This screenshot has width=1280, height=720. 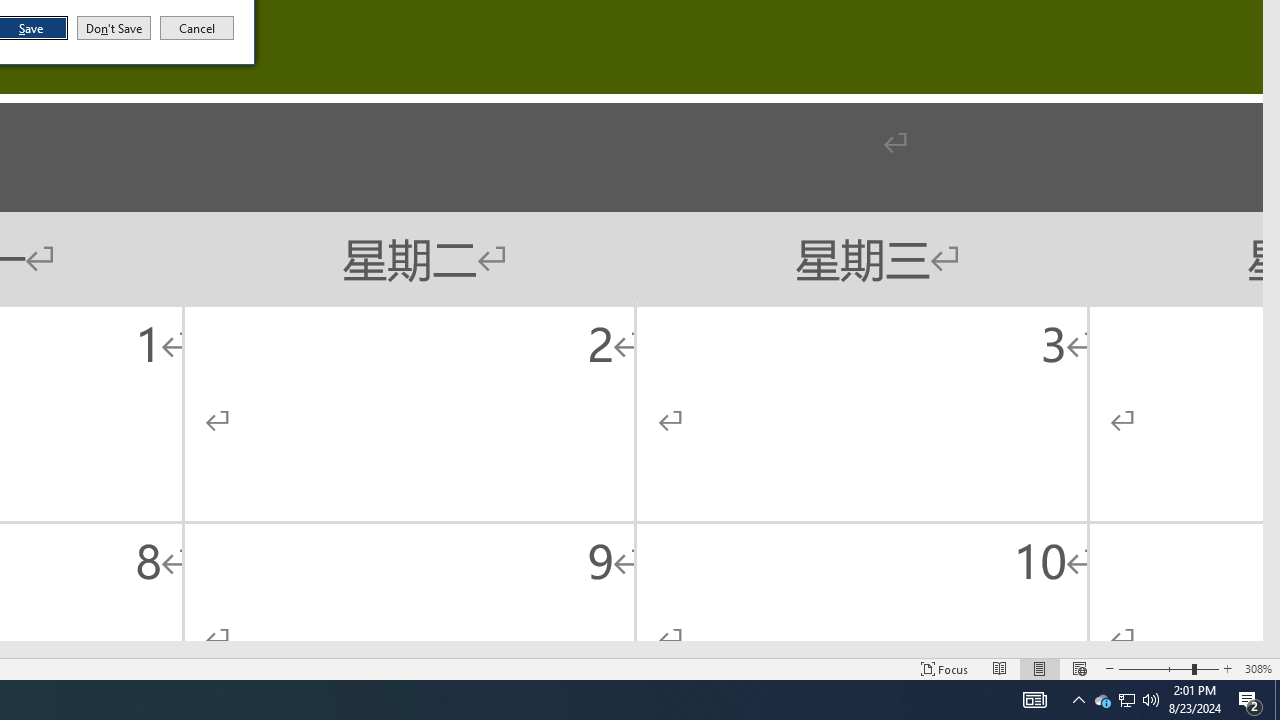 What do you see at coordinates (1078, 700) in the screenshot?
I see `Notification Chevron` at bounding box center [1078, 700].